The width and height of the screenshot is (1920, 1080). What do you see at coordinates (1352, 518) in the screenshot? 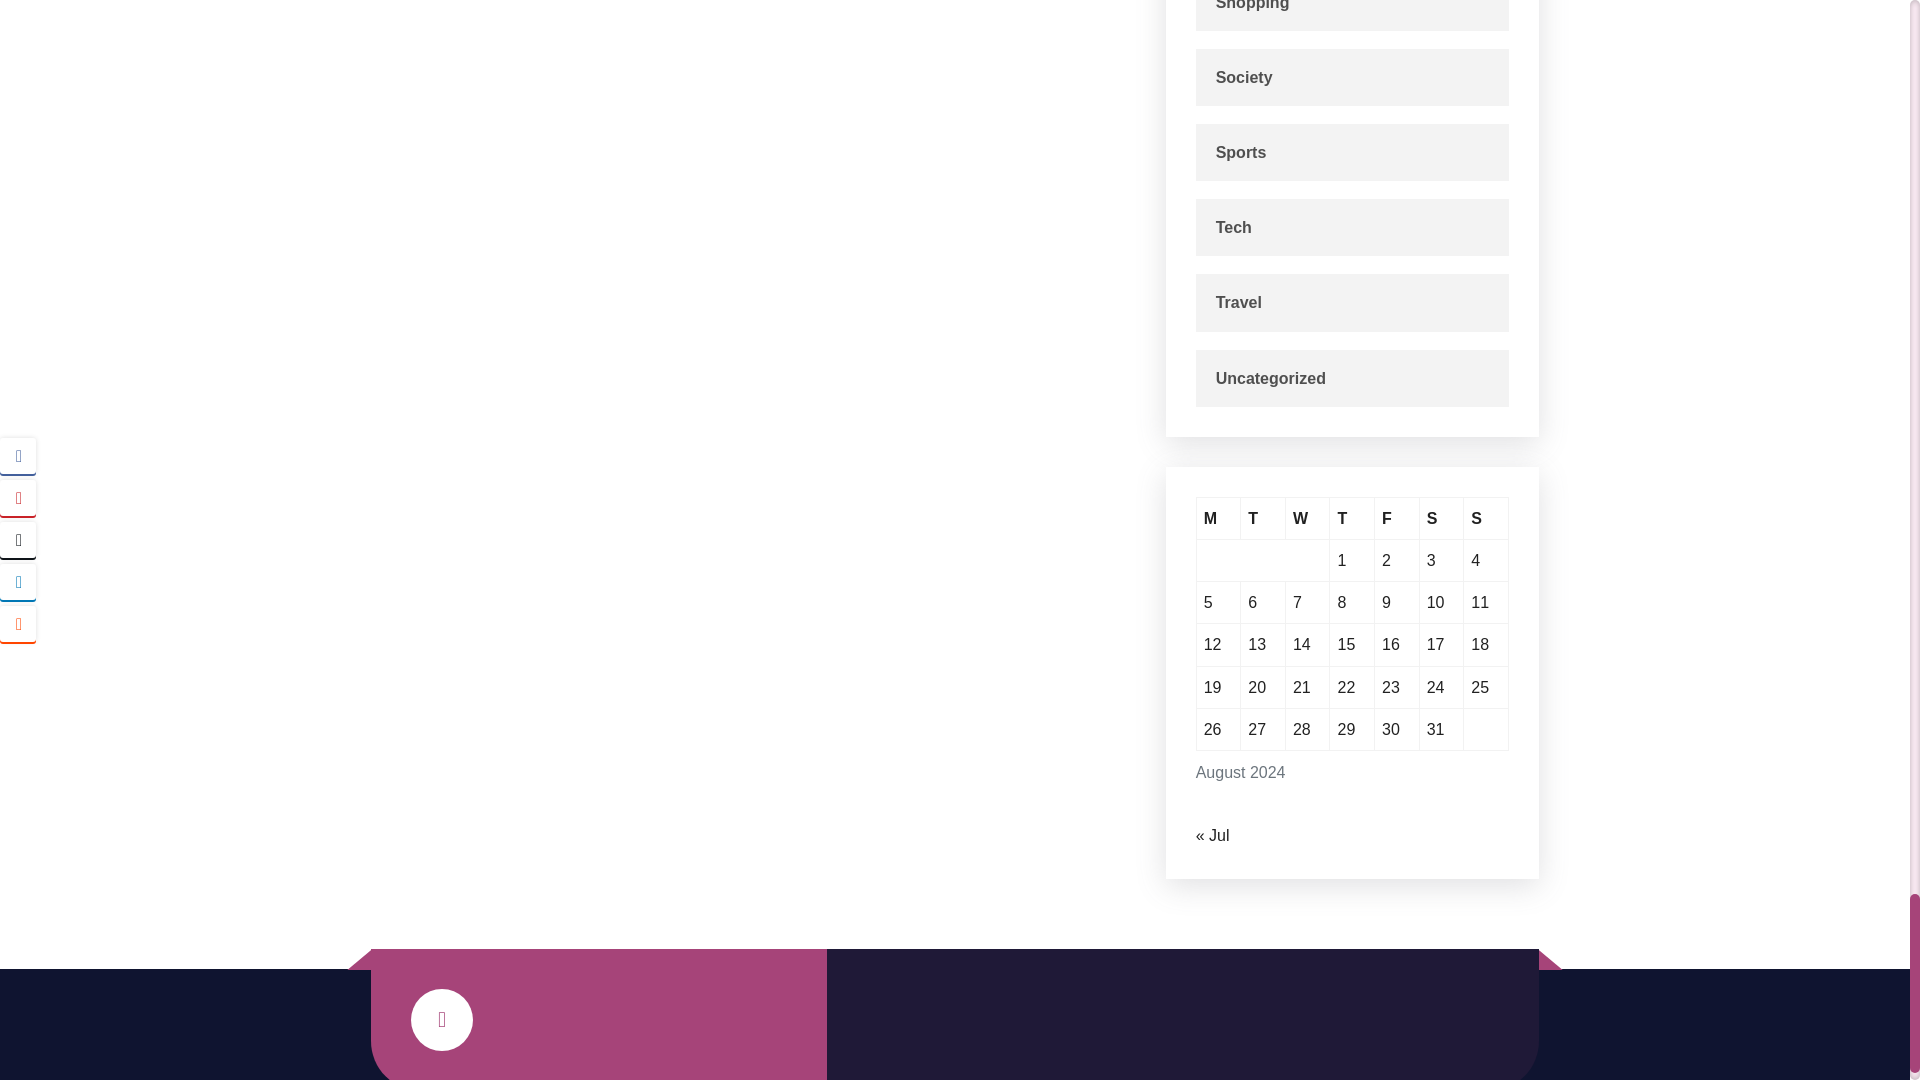
I see `Thursday` at bounding box center [1352, 518].